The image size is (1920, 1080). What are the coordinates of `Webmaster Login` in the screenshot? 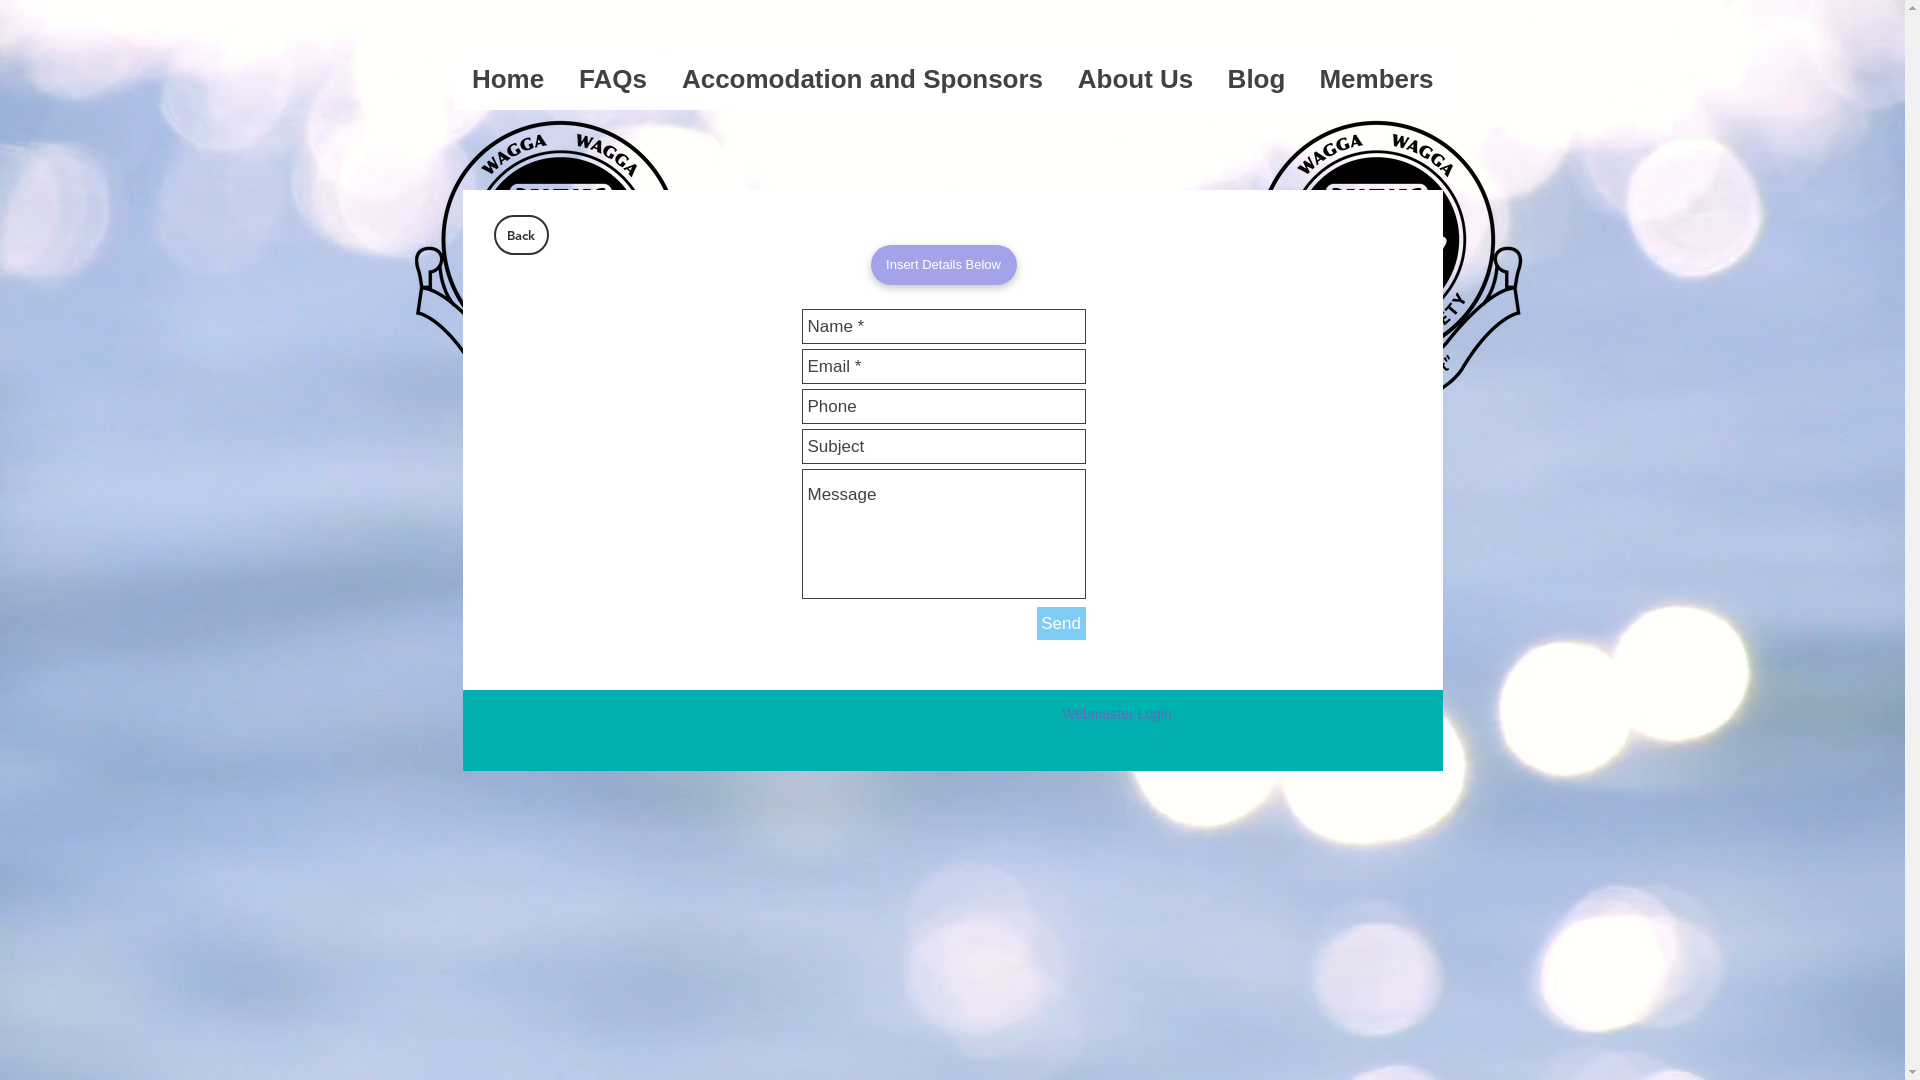 It's located at (1116, 715).